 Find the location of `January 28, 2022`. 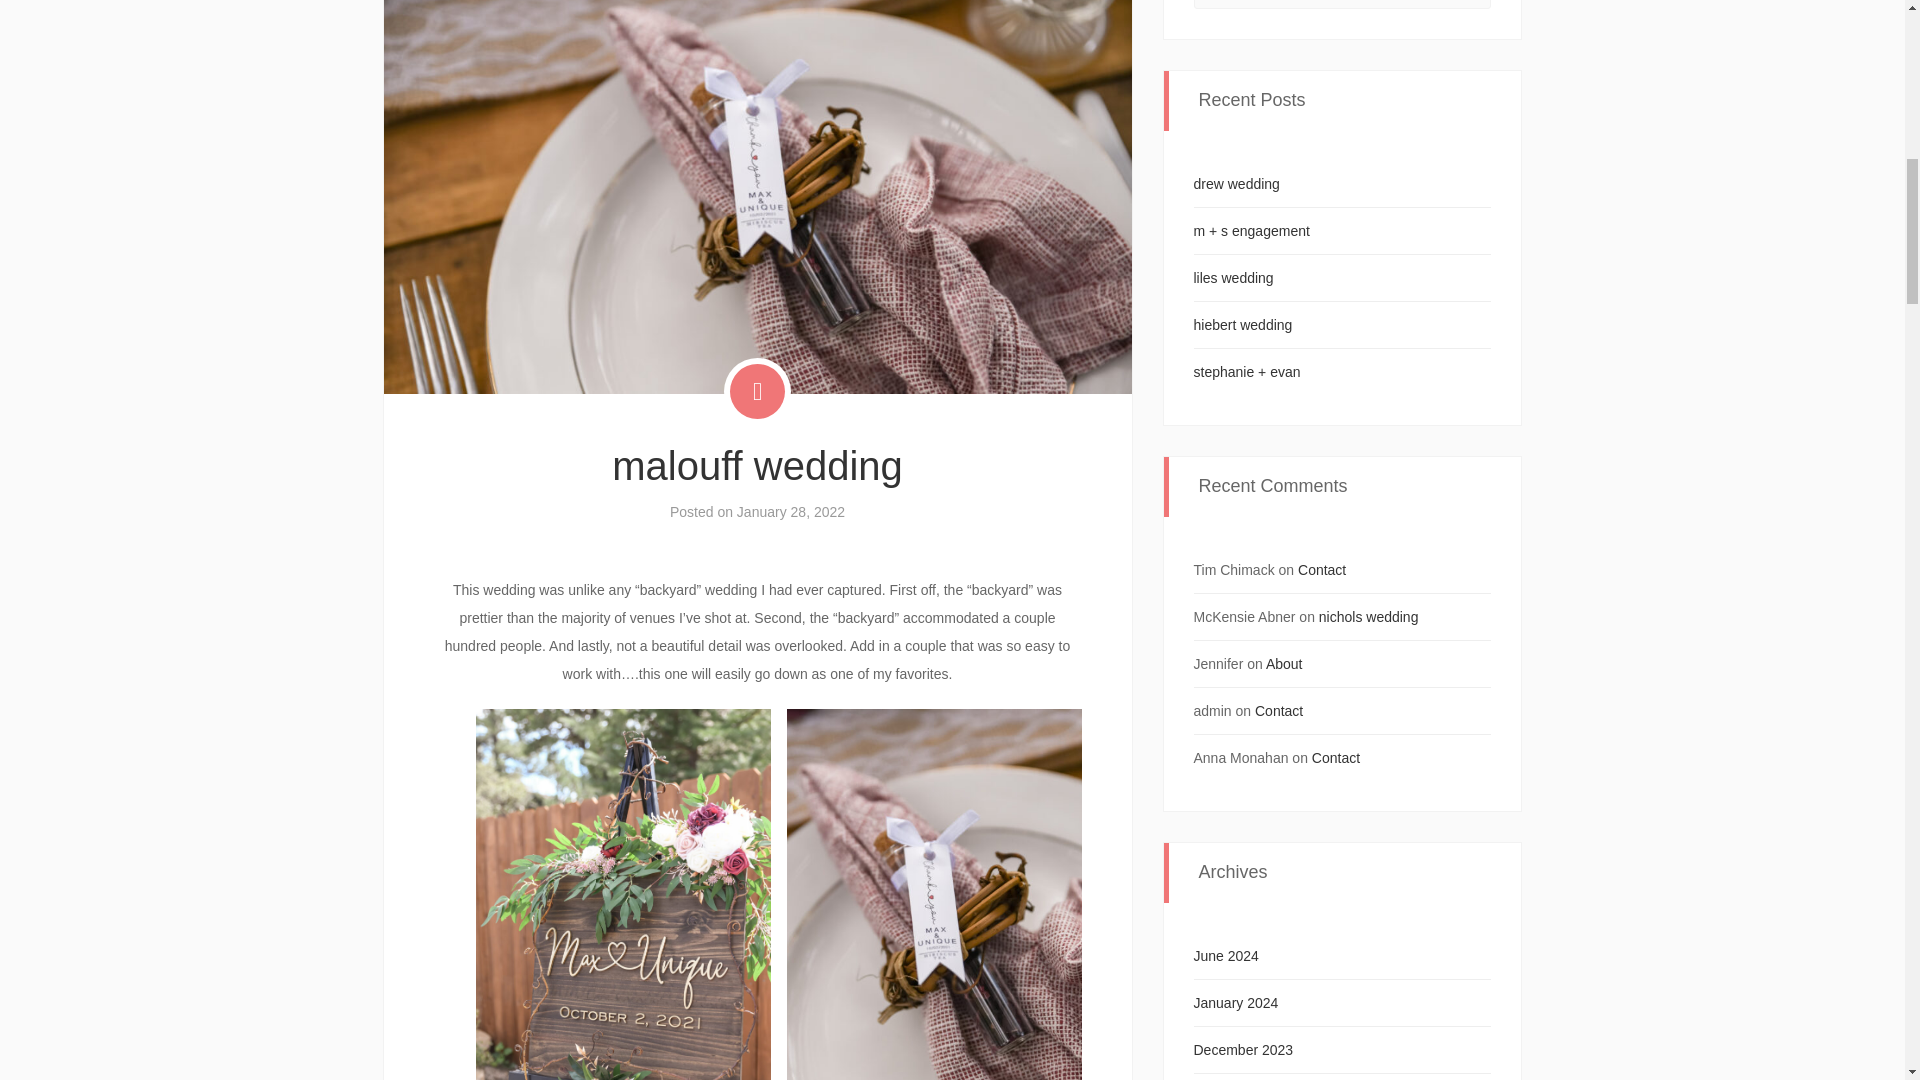

January 28, 2022 is located at coordinates (790, 512).